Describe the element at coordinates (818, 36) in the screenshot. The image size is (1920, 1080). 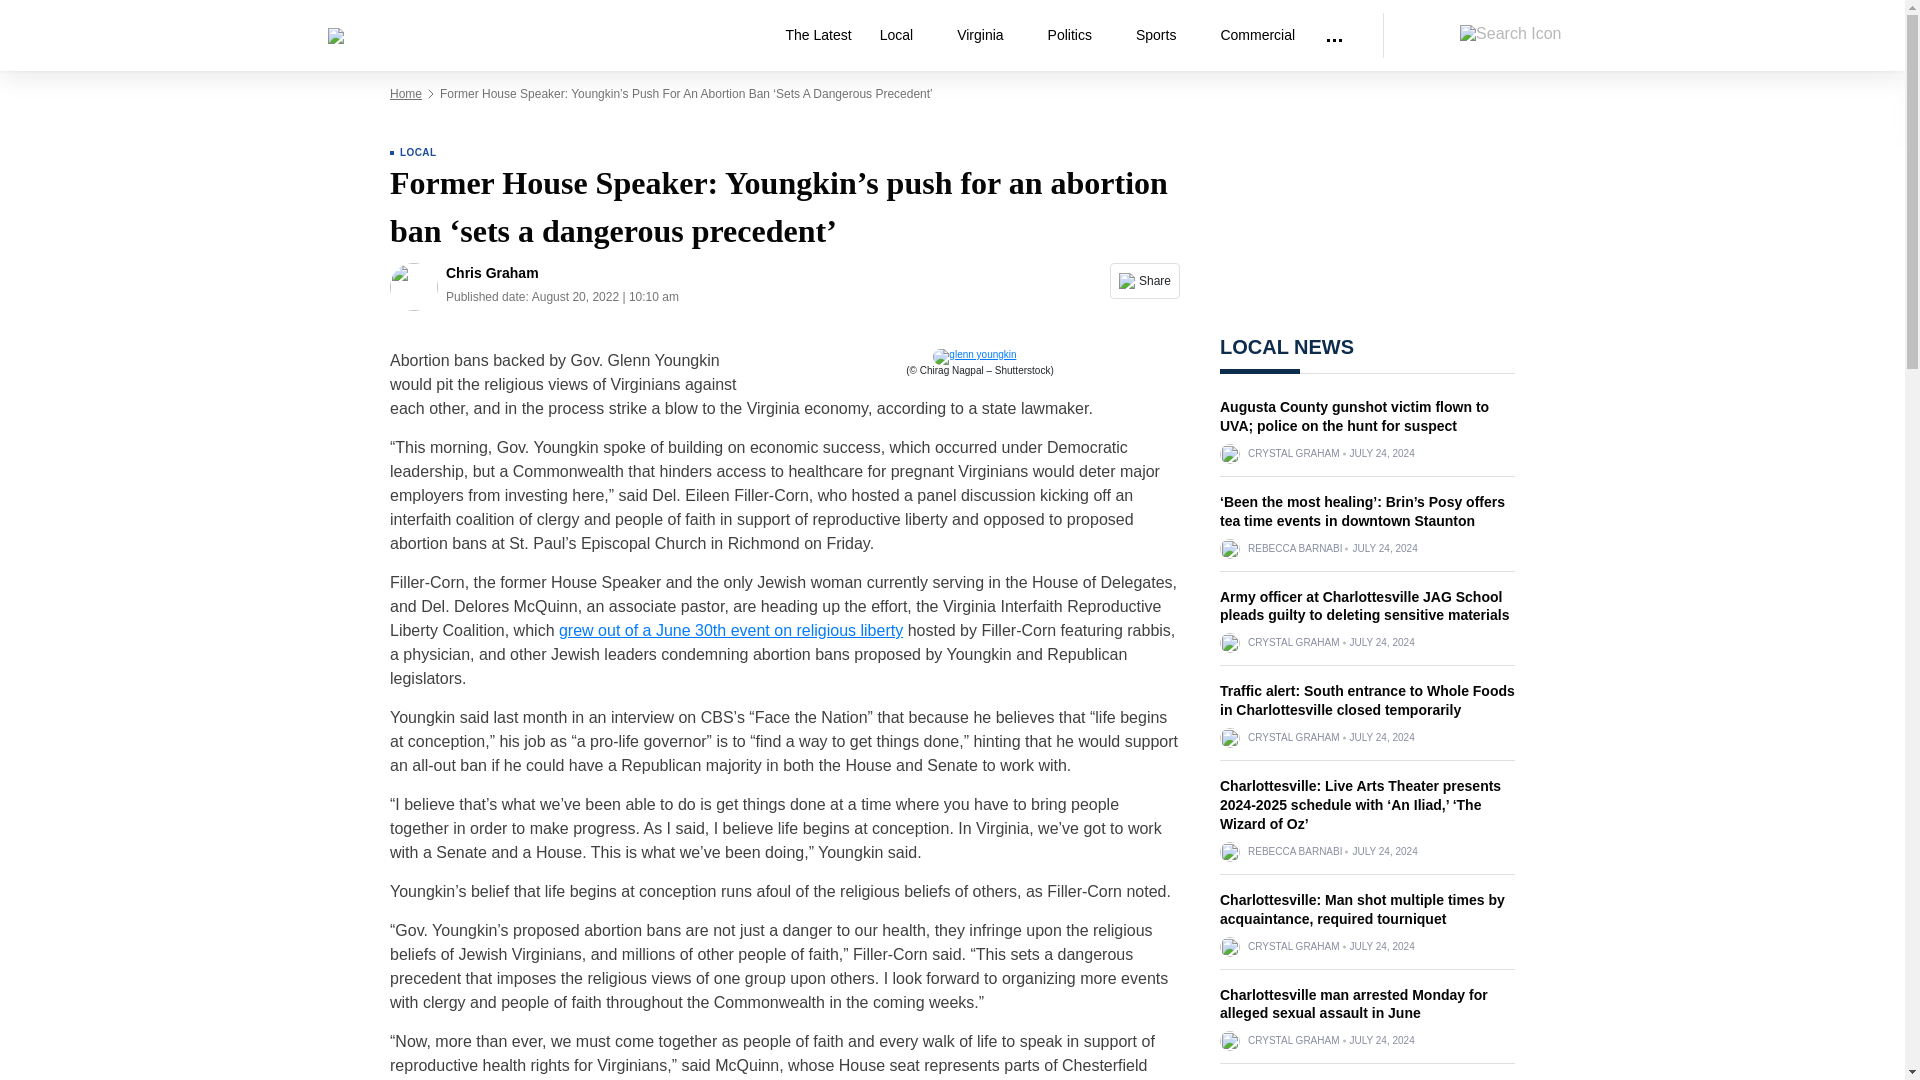
I see `The Latest` at that location.